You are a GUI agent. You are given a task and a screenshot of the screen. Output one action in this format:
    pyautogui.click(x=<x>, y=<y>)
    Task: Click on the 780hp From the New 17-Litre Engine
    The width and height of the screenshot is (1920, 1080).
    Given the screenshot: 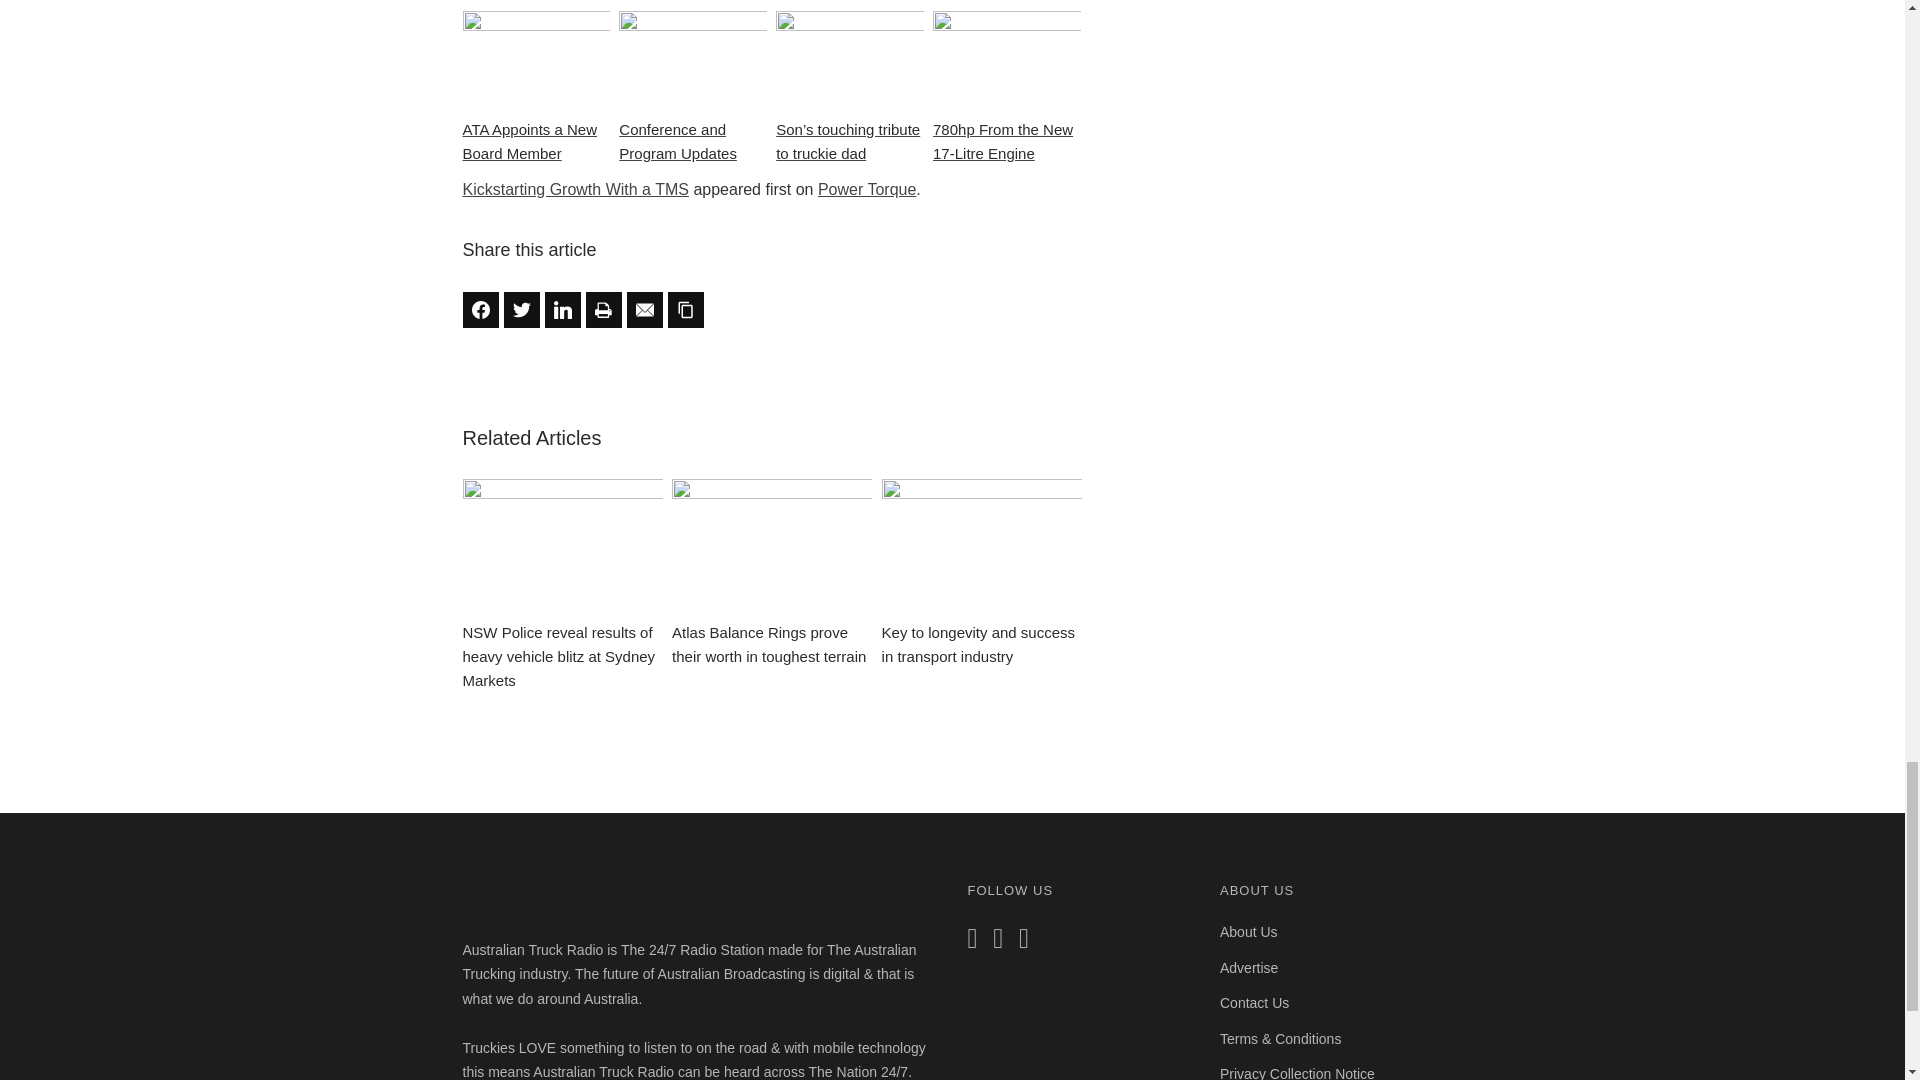 What is the action you would take?
    pyautogui.click(x=1006, y=88)
    